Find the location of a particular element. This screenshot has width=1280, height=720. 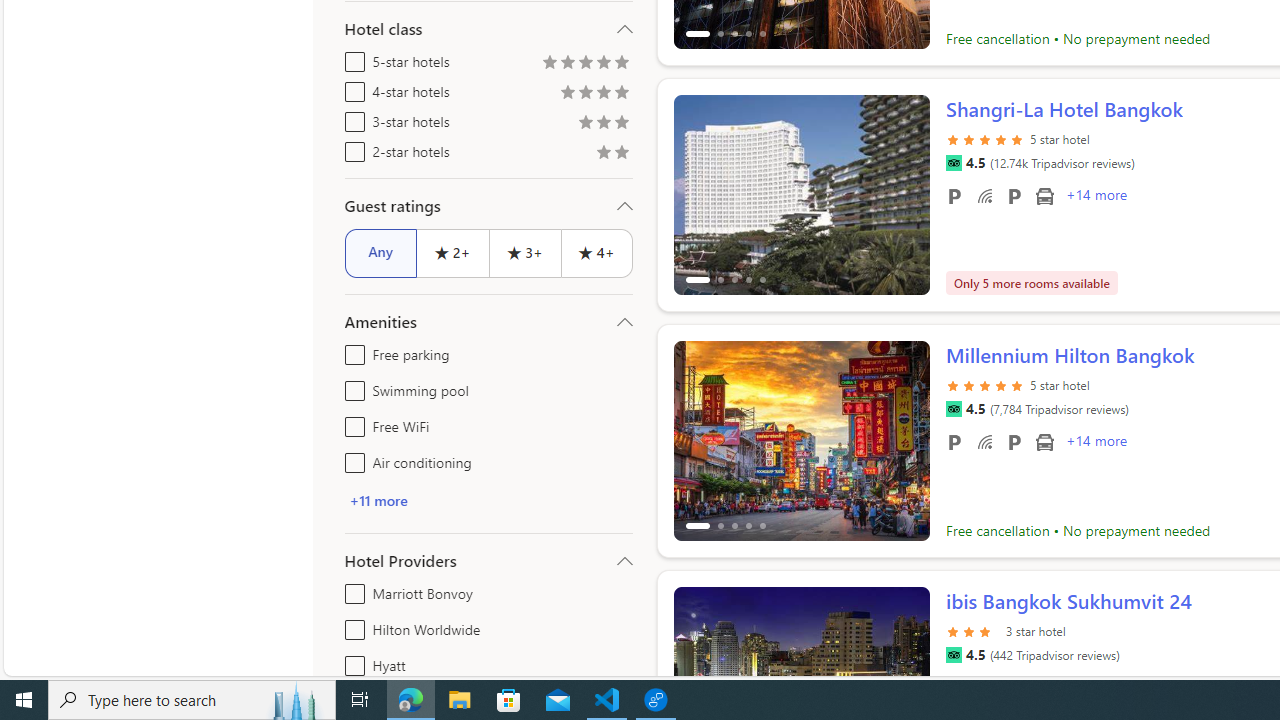

3-star hotels is located at coordinates (351, 118).